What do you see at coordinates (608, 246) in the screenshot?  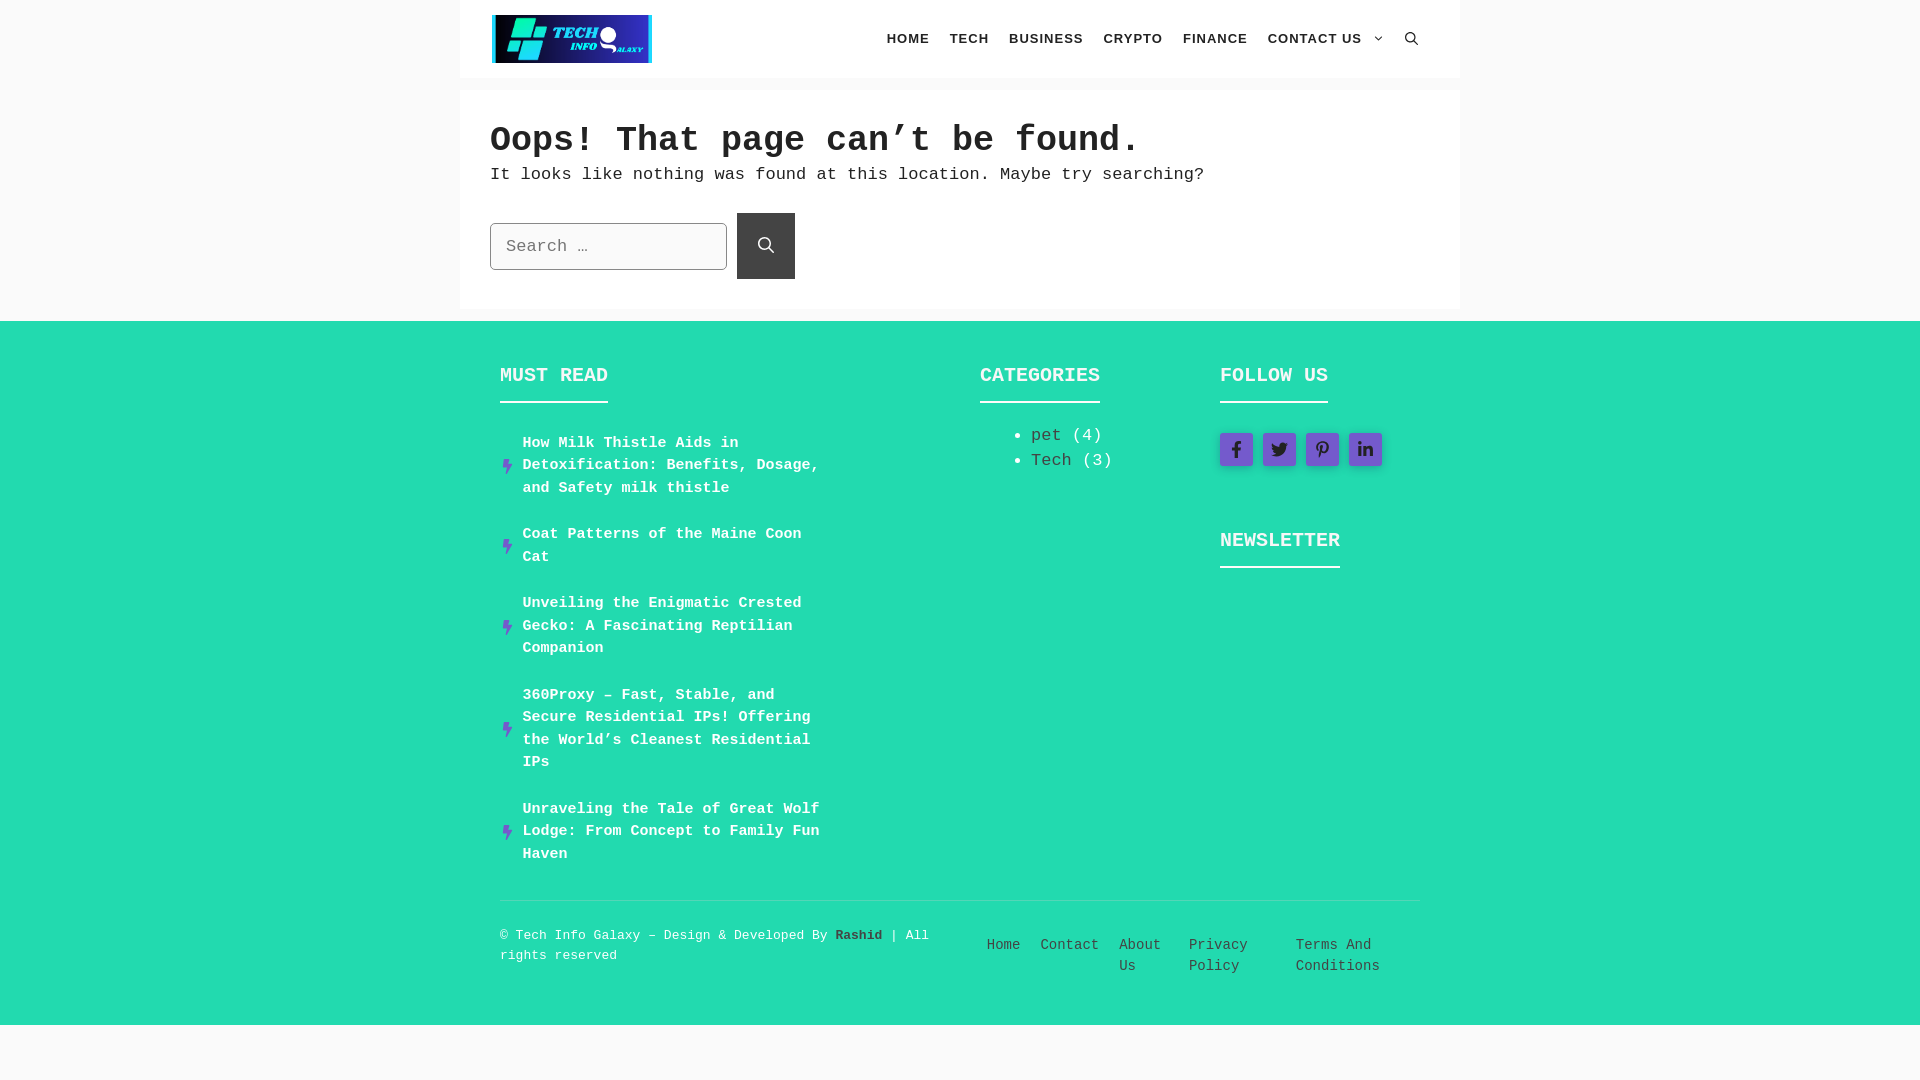 I see `Search for:` at bounding box center [608, 246].